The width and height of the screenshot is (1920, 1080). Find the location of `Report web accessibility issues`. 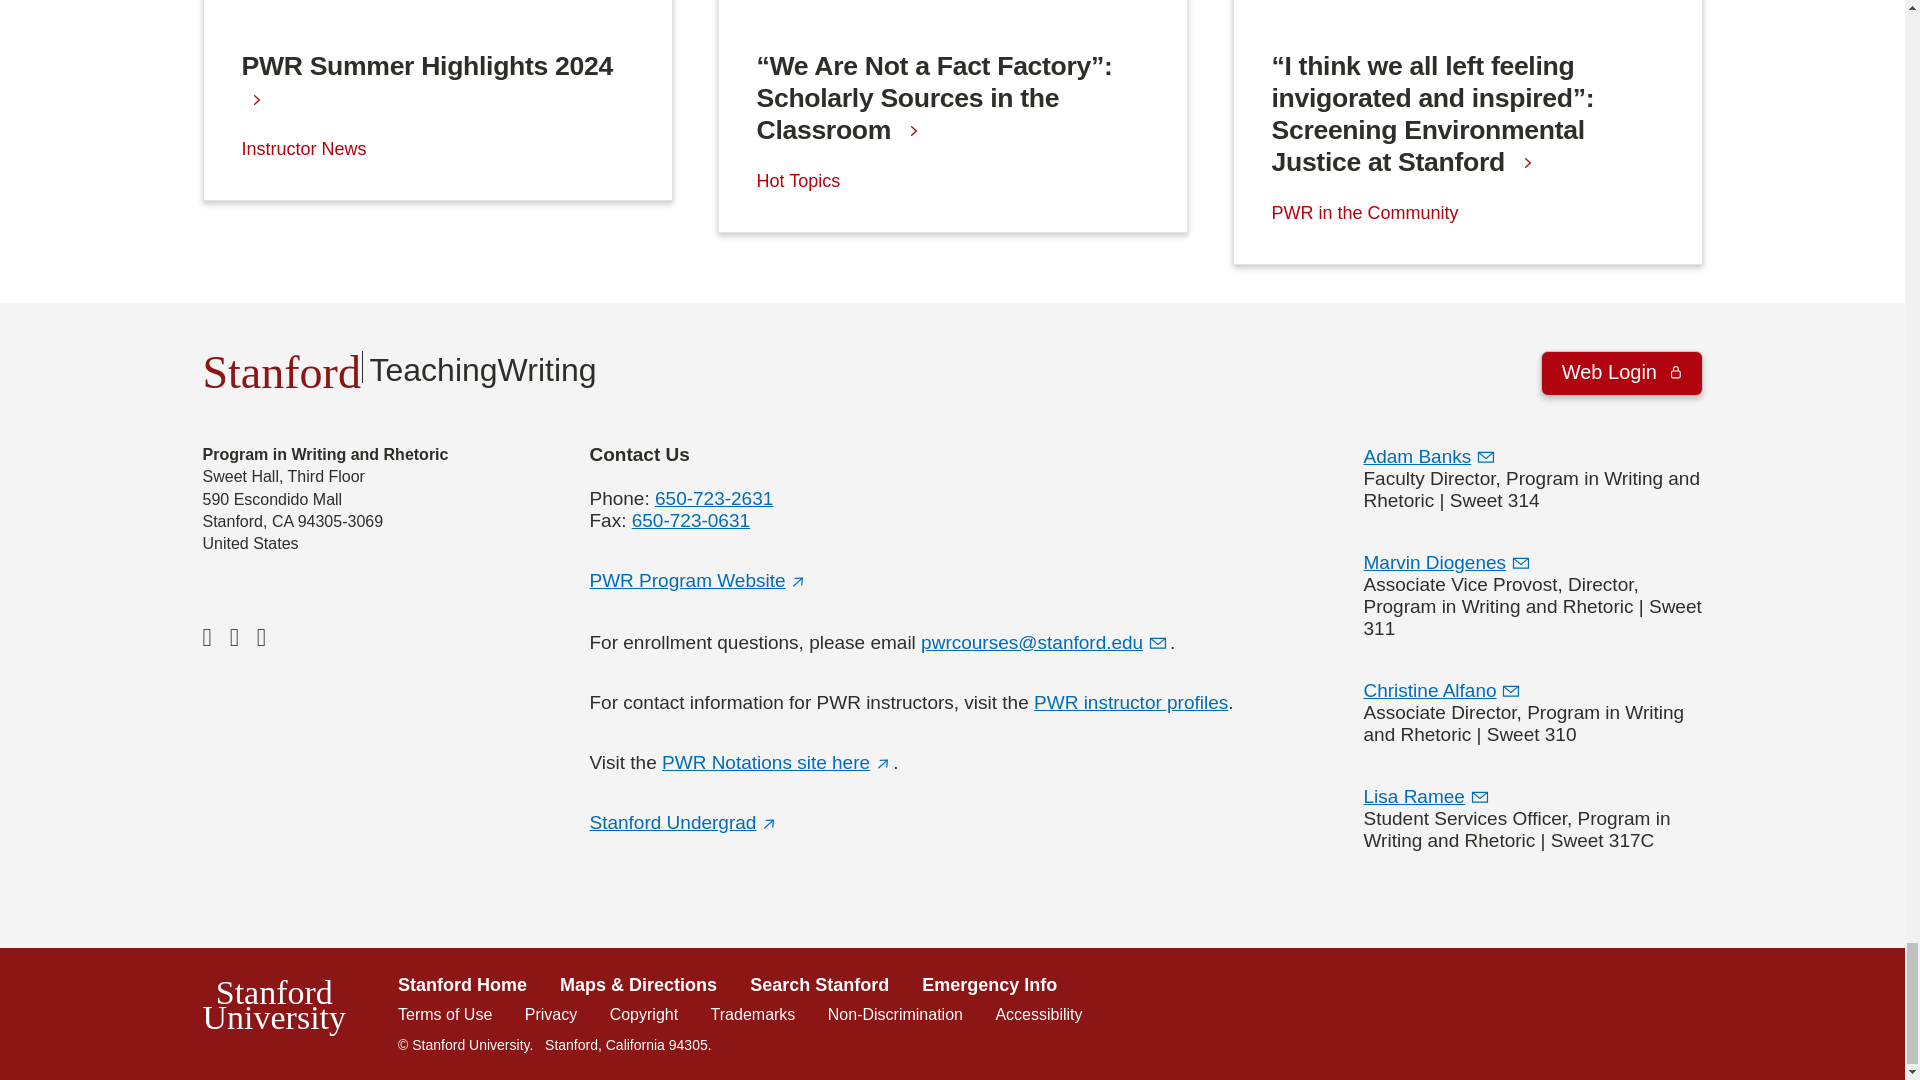

Report web accessibility issues is located at coordinates (1038, 1014).